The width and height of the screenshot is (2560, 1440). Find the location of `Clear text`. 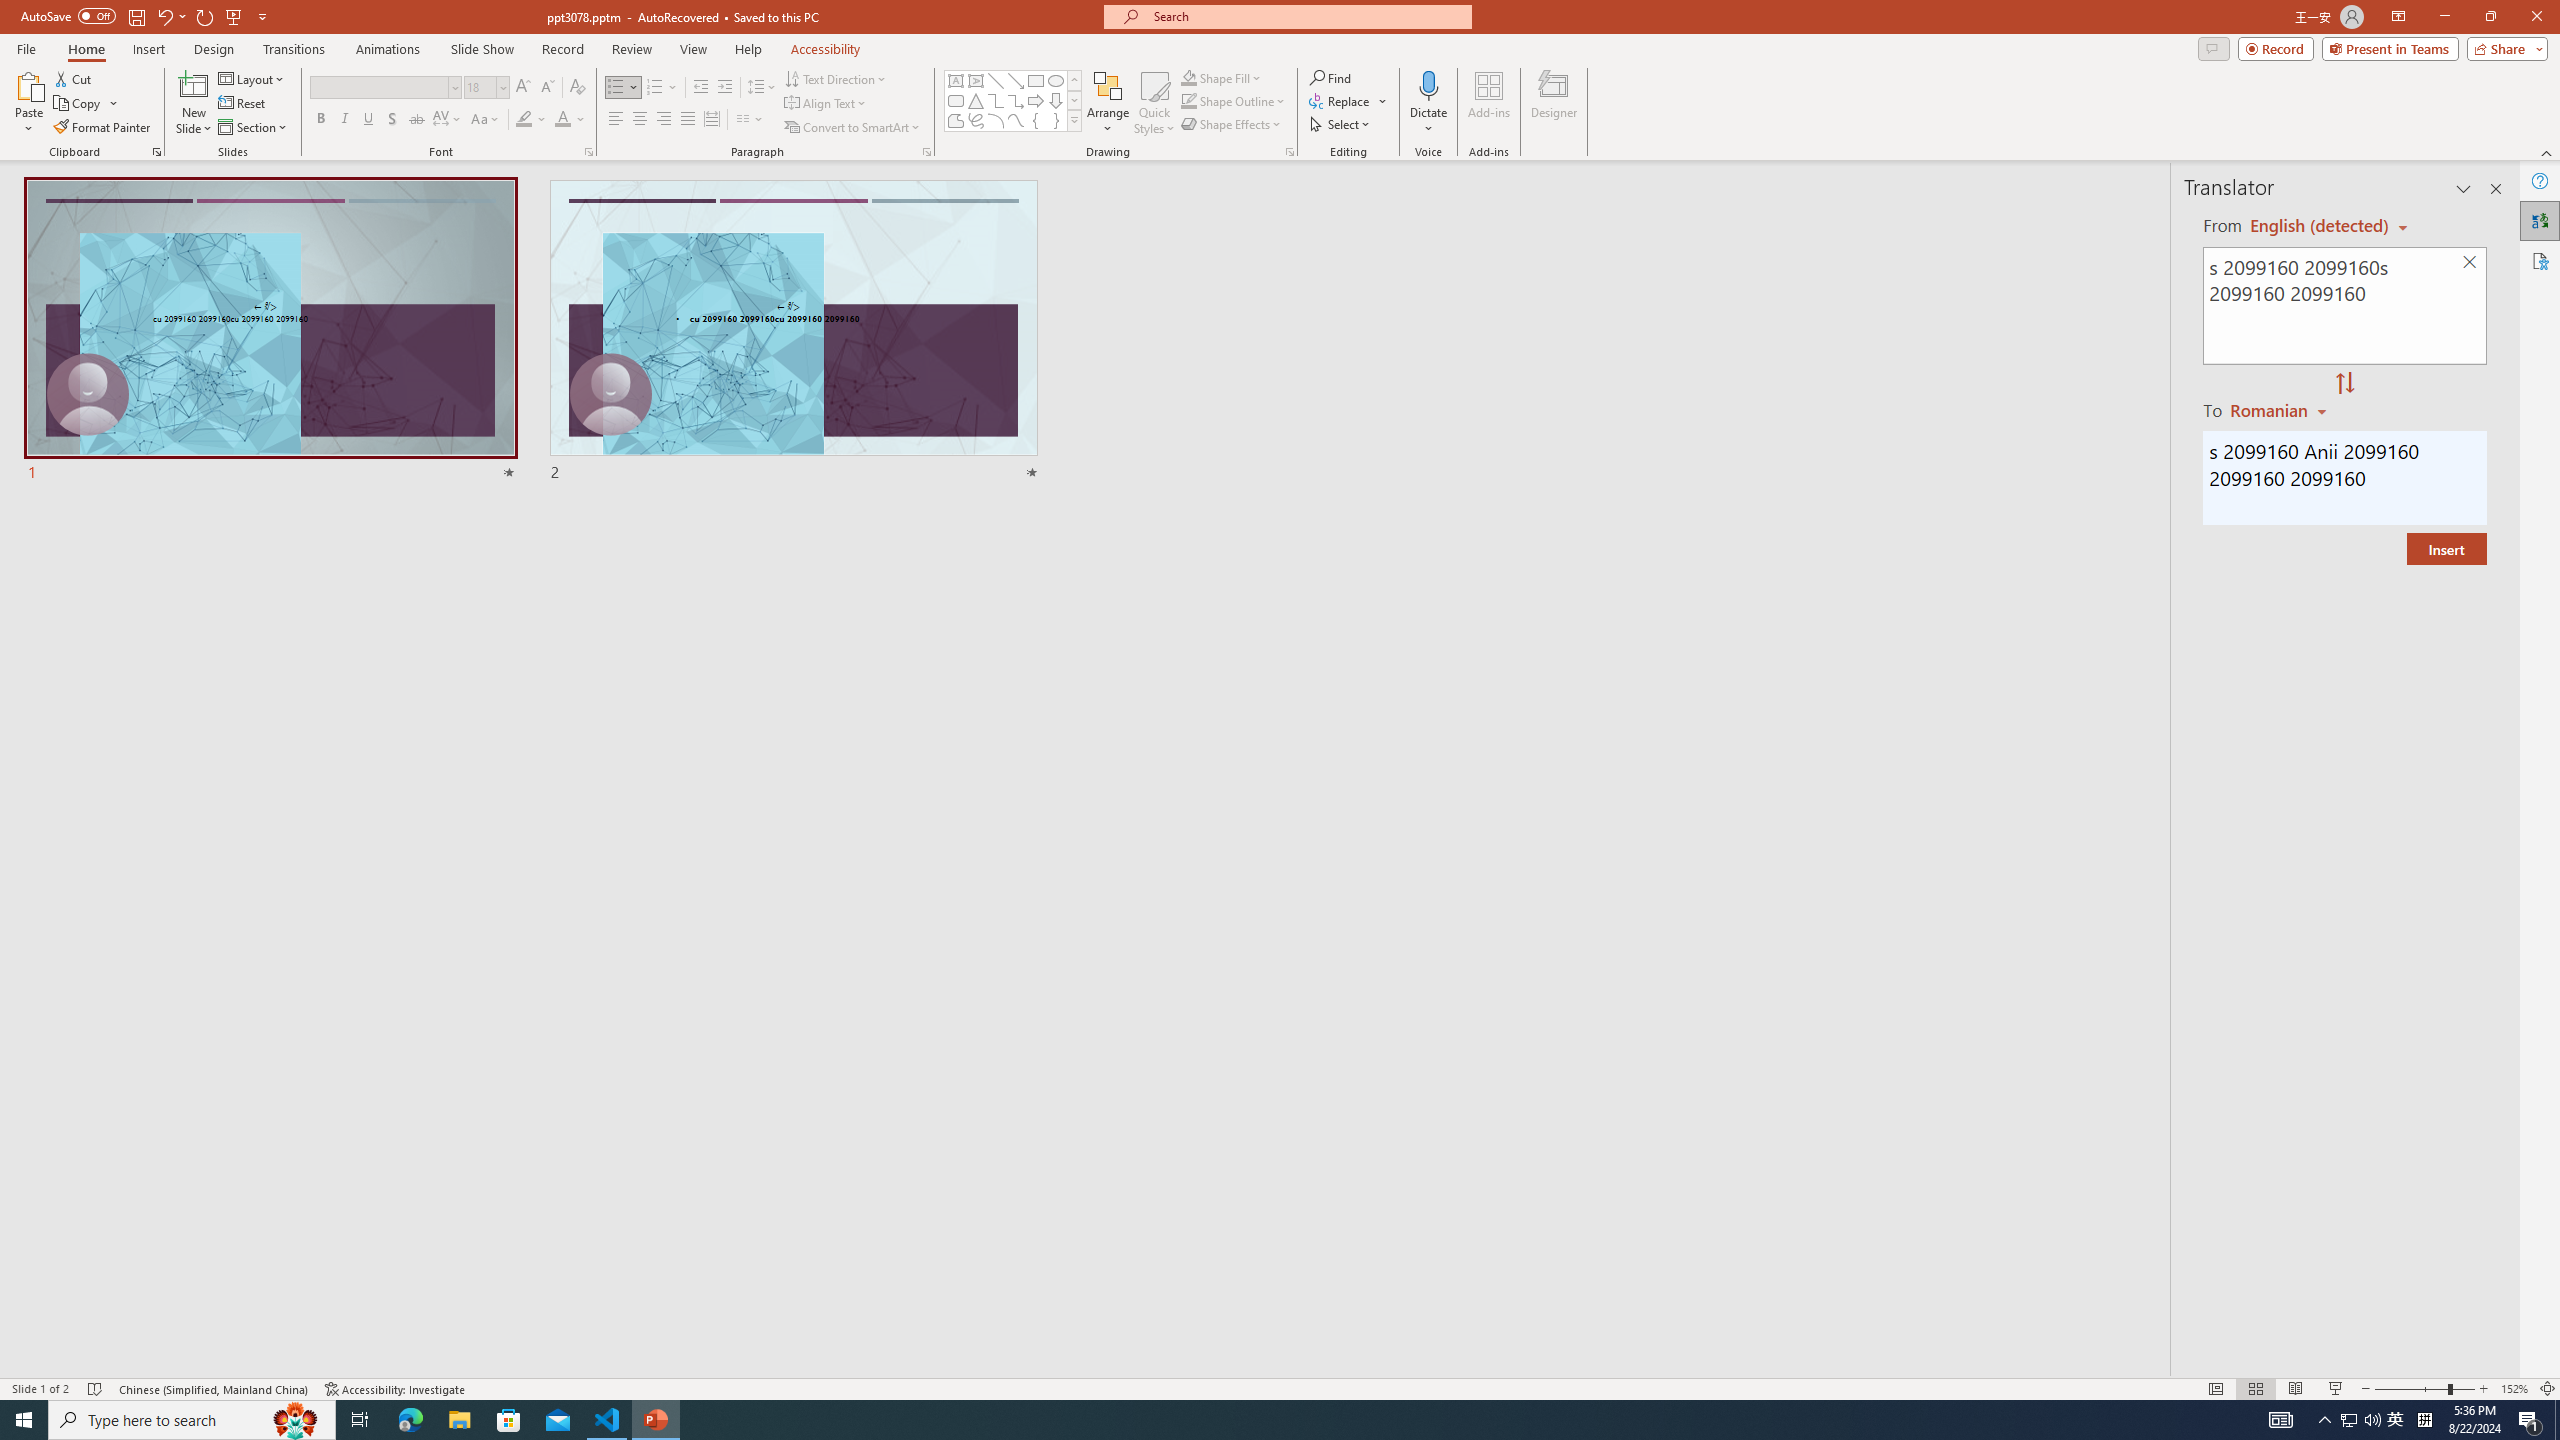

Clear text is located at coordinates (2470, 263).